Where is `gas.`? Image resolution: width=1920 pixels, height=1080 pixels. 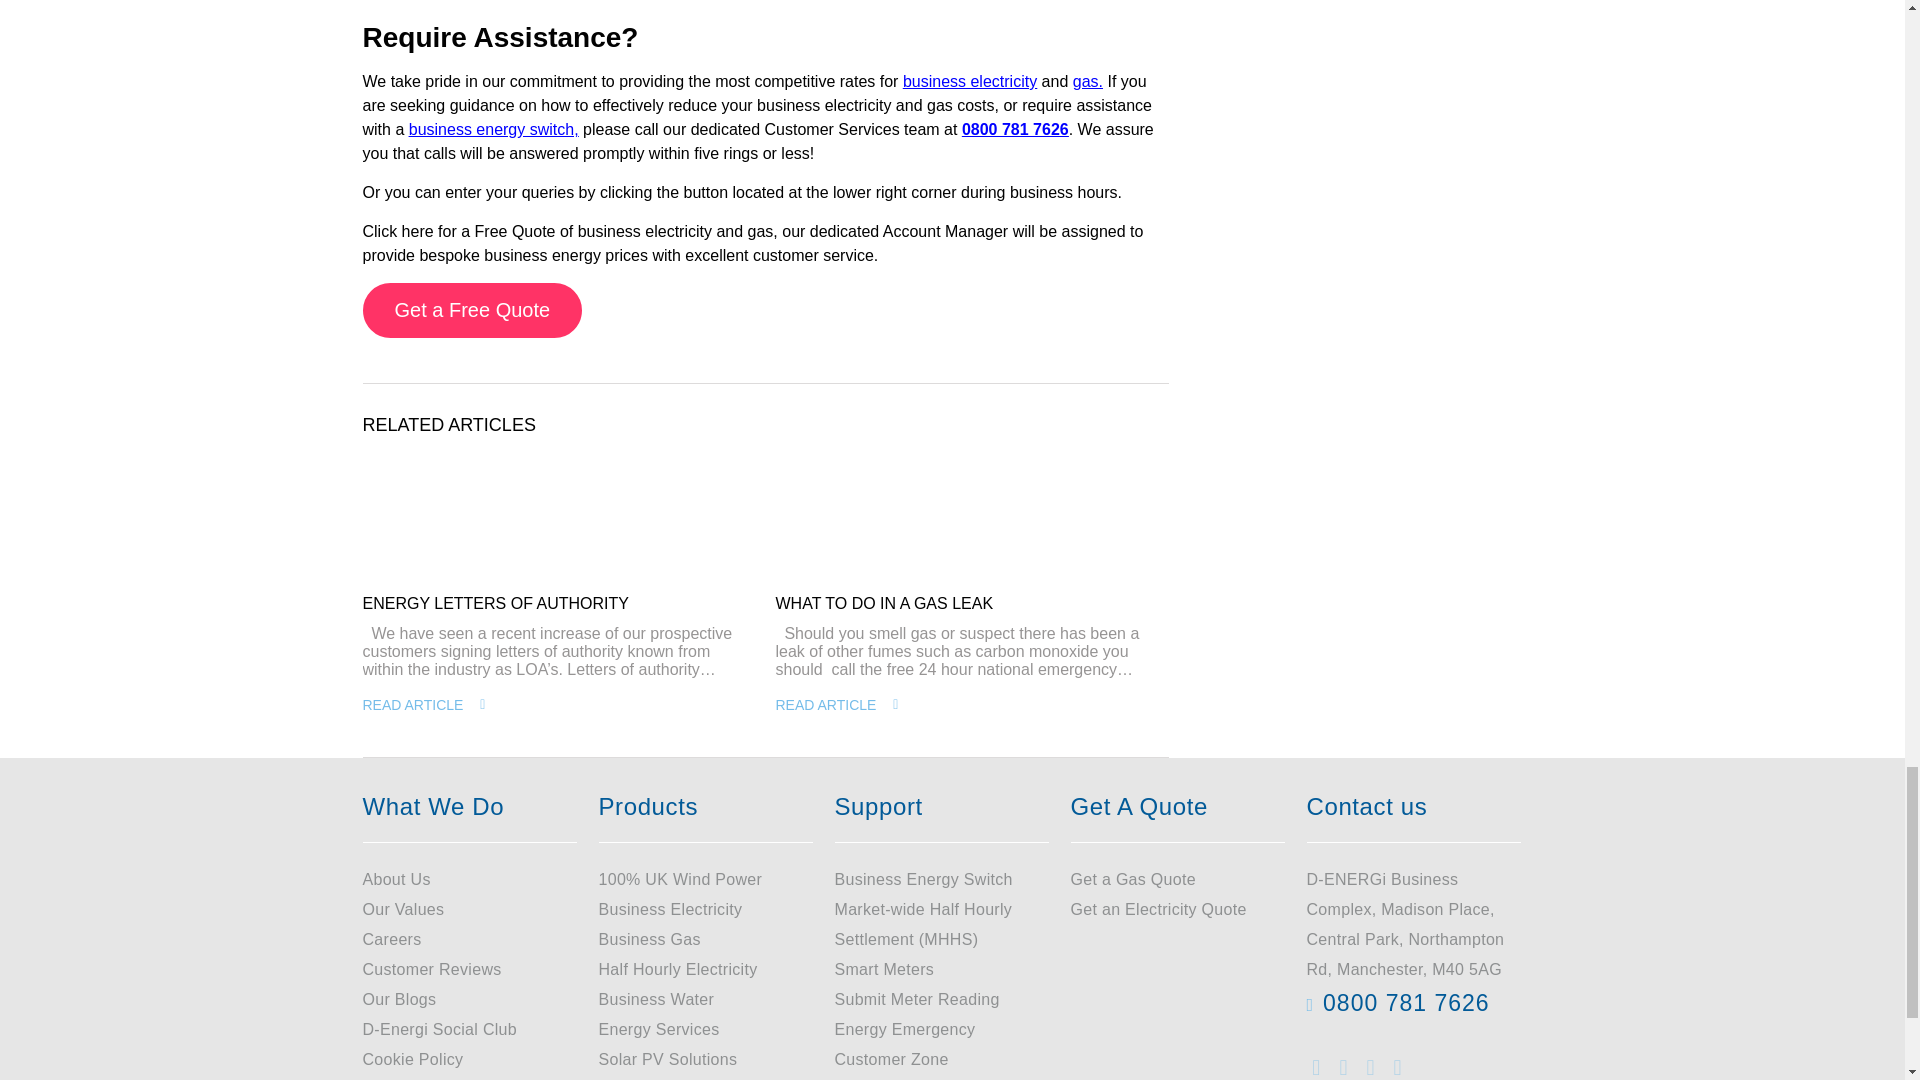
gas. is located at coordinates (1088, 82).